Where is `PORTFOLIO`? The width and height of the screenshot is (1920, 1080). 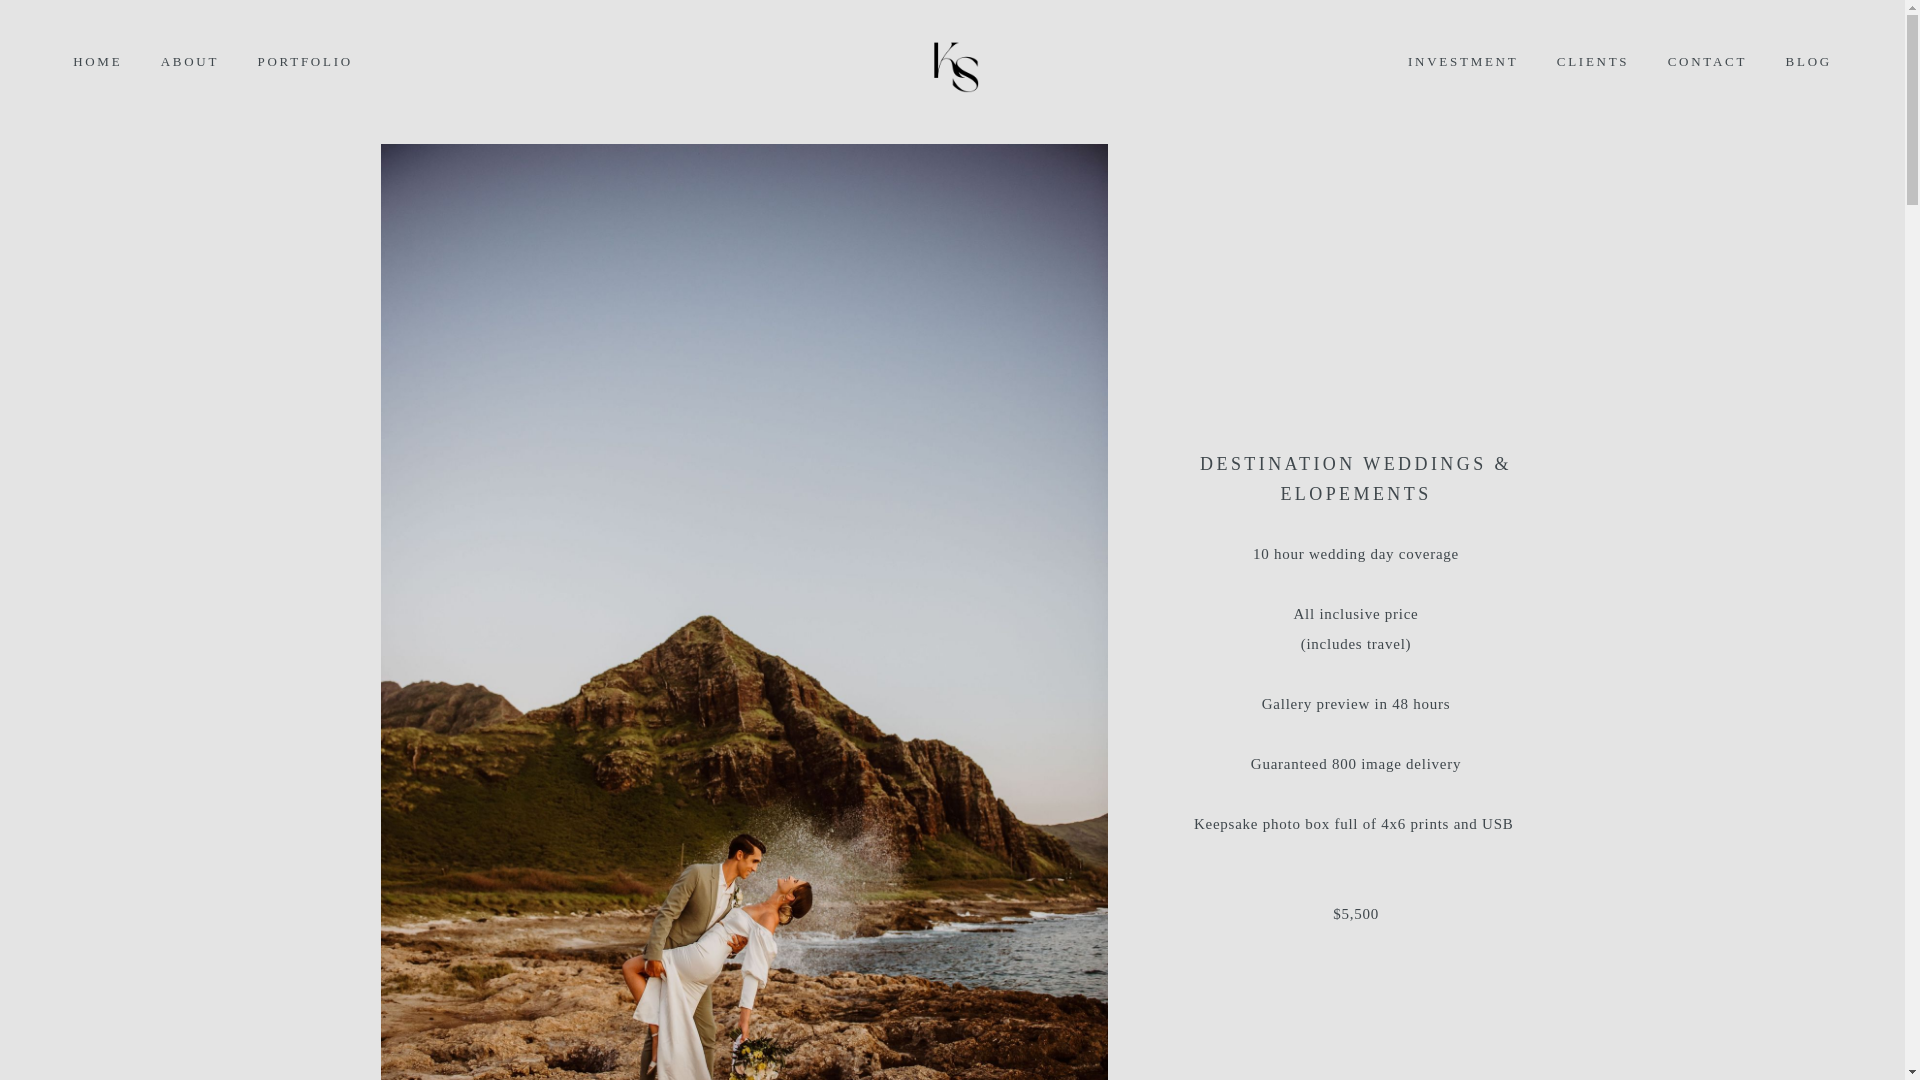
PORTFOLIO is located at coordinates (305, 61).